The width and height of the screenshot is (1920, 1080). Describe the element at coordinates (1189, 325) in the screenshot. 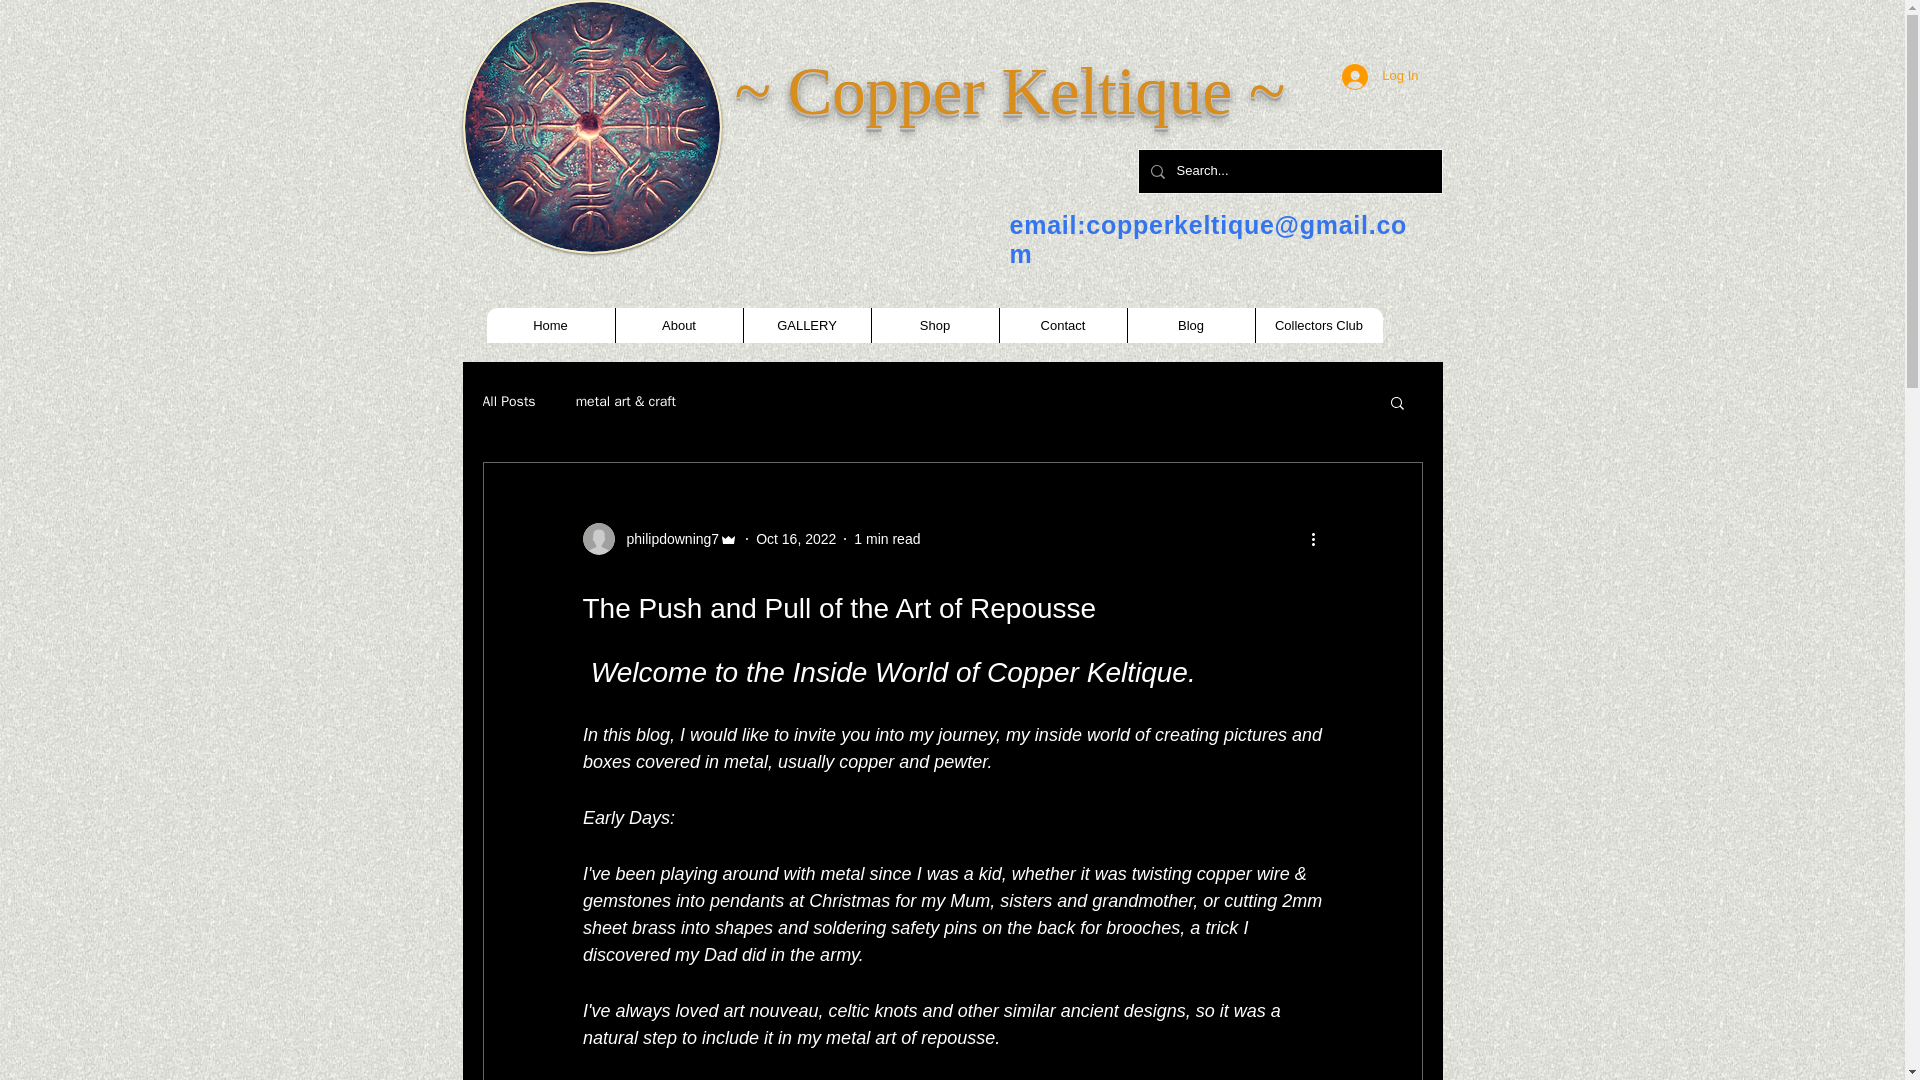

I see `Blog` at that location.